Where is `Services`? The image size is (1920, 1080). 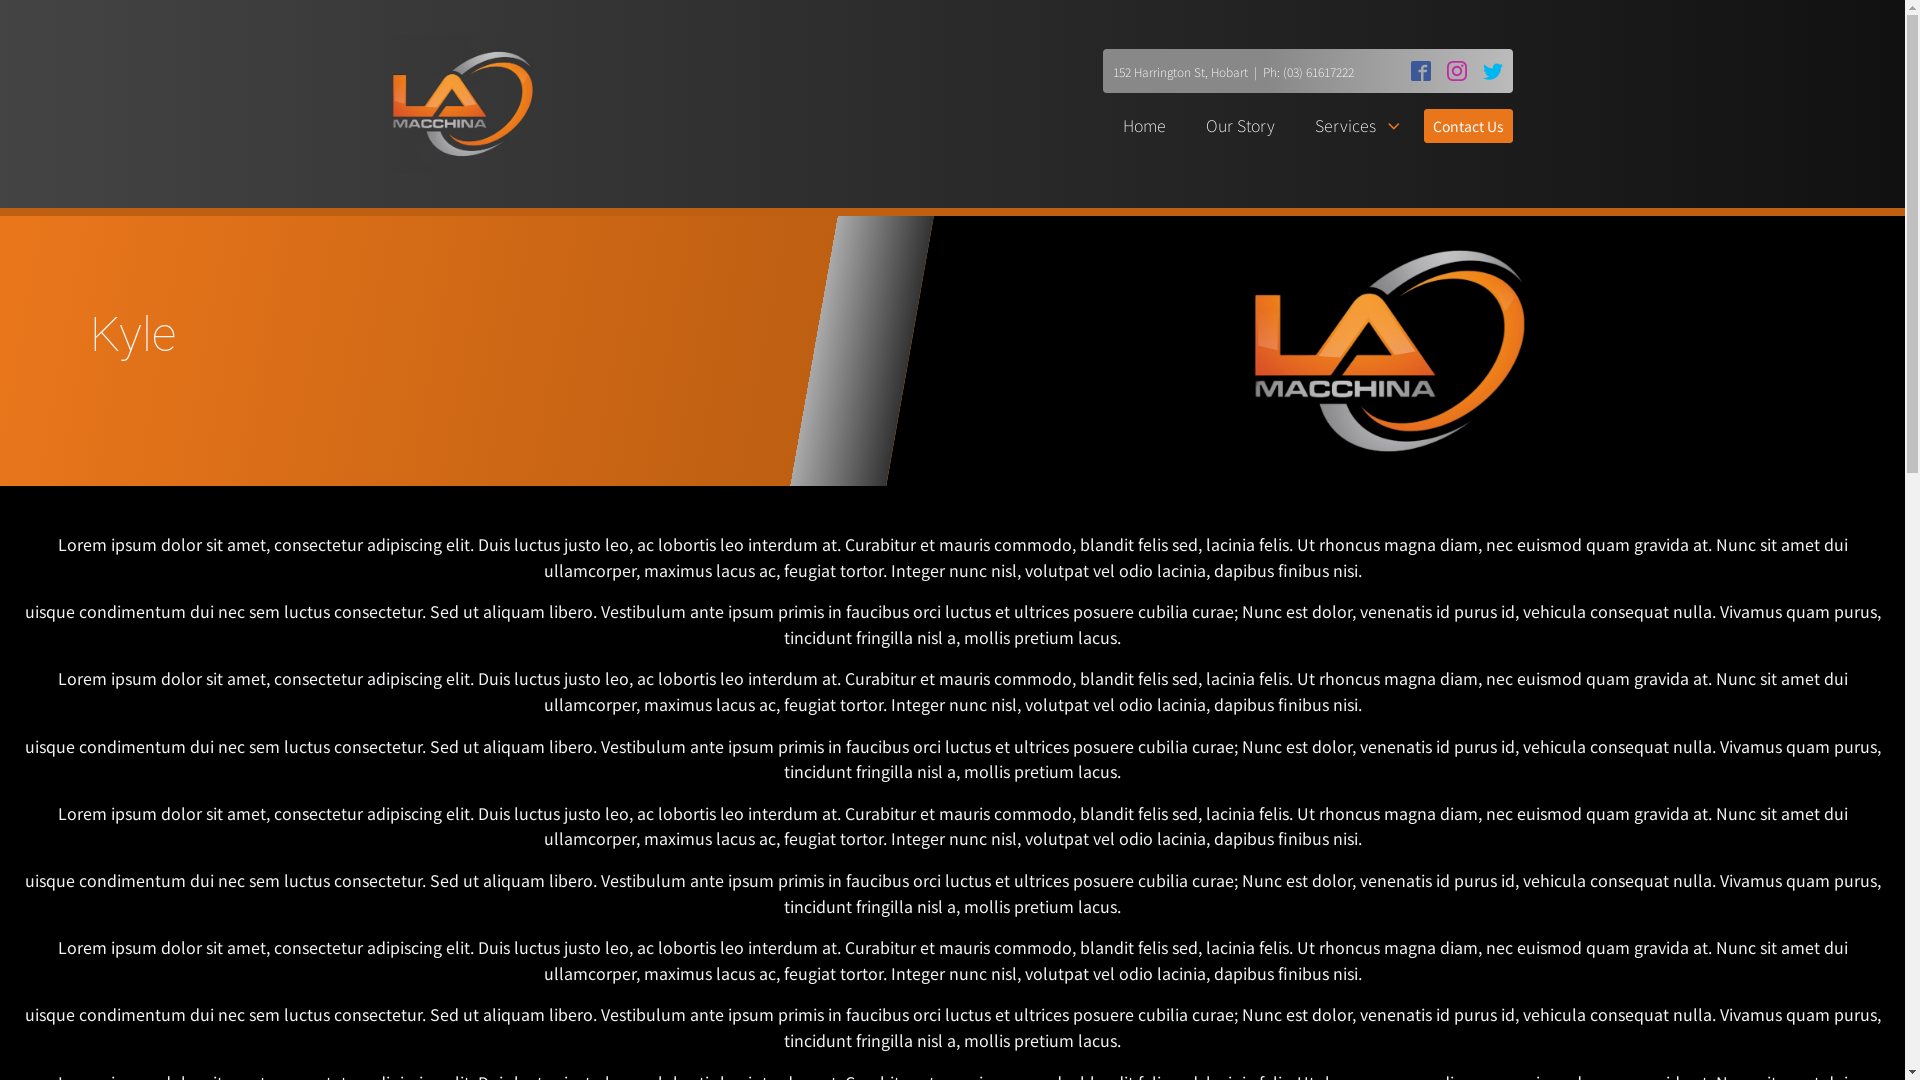
Services is located at coordinates (1360, 126).